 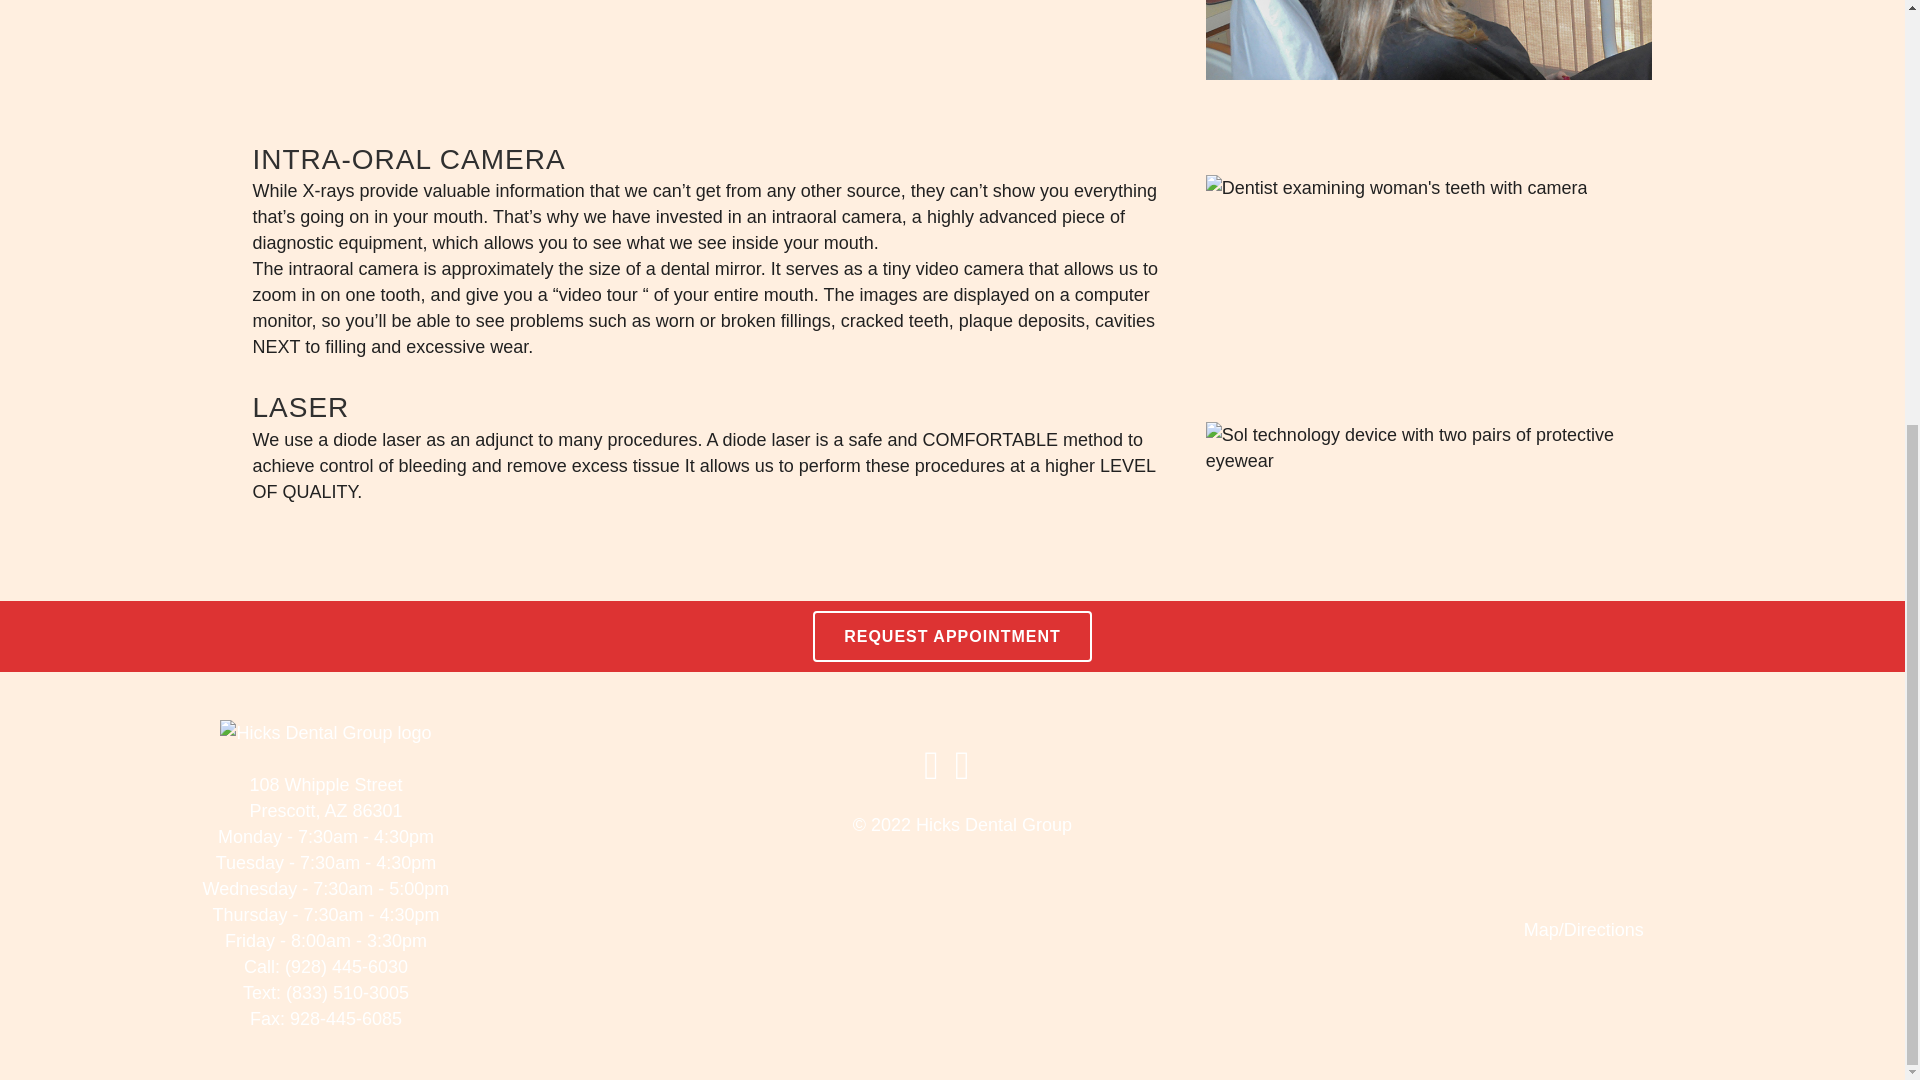 What do you see at coordinates (1429, 39) in the screenshot?
I see `xray - two people looking at a colored xray of teeth` at bounding box center [1429, 39].